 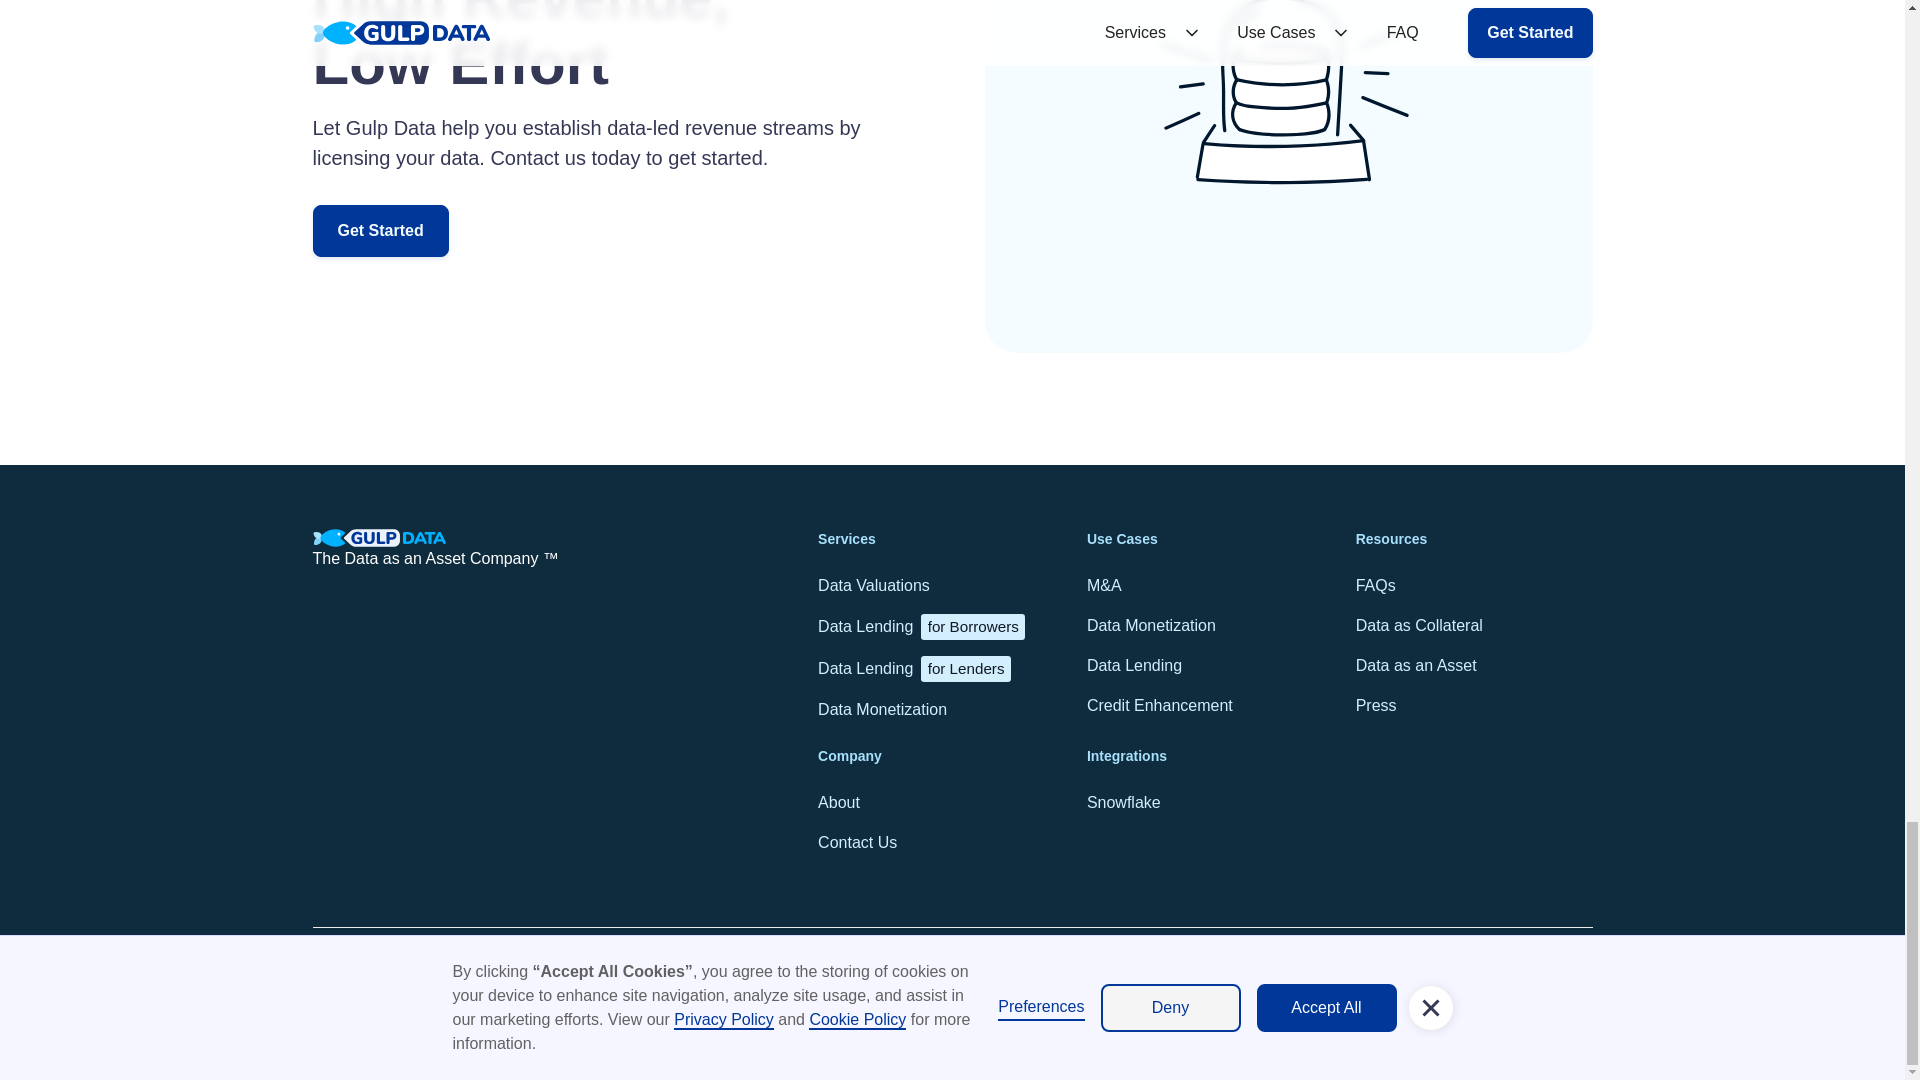 What do you see at coordinates (1375, 585) in the screenshot?
I see `Get Started` at bounding box center [1375, 585].